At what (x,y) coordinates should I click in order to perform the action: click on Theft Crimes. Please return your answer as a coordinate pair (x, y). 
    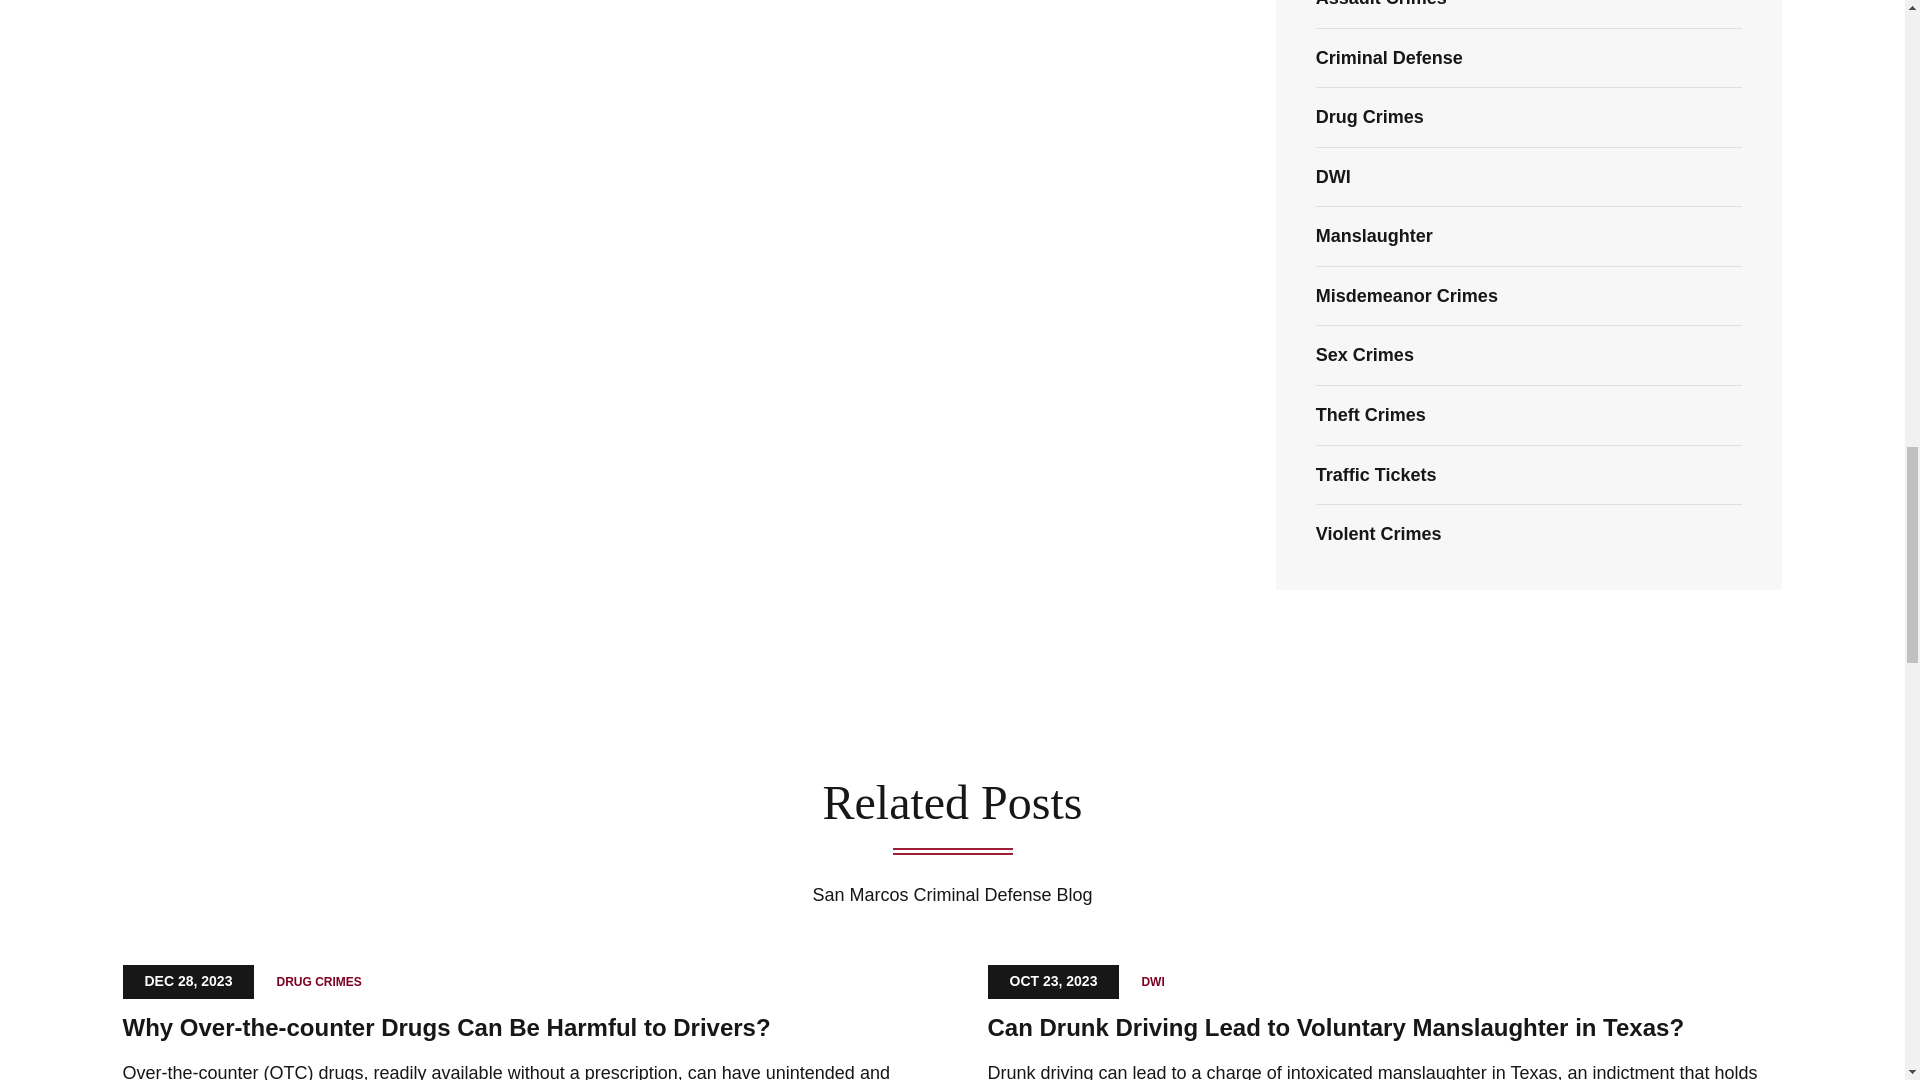
    Looking at the image, I should click on (1370, 415).